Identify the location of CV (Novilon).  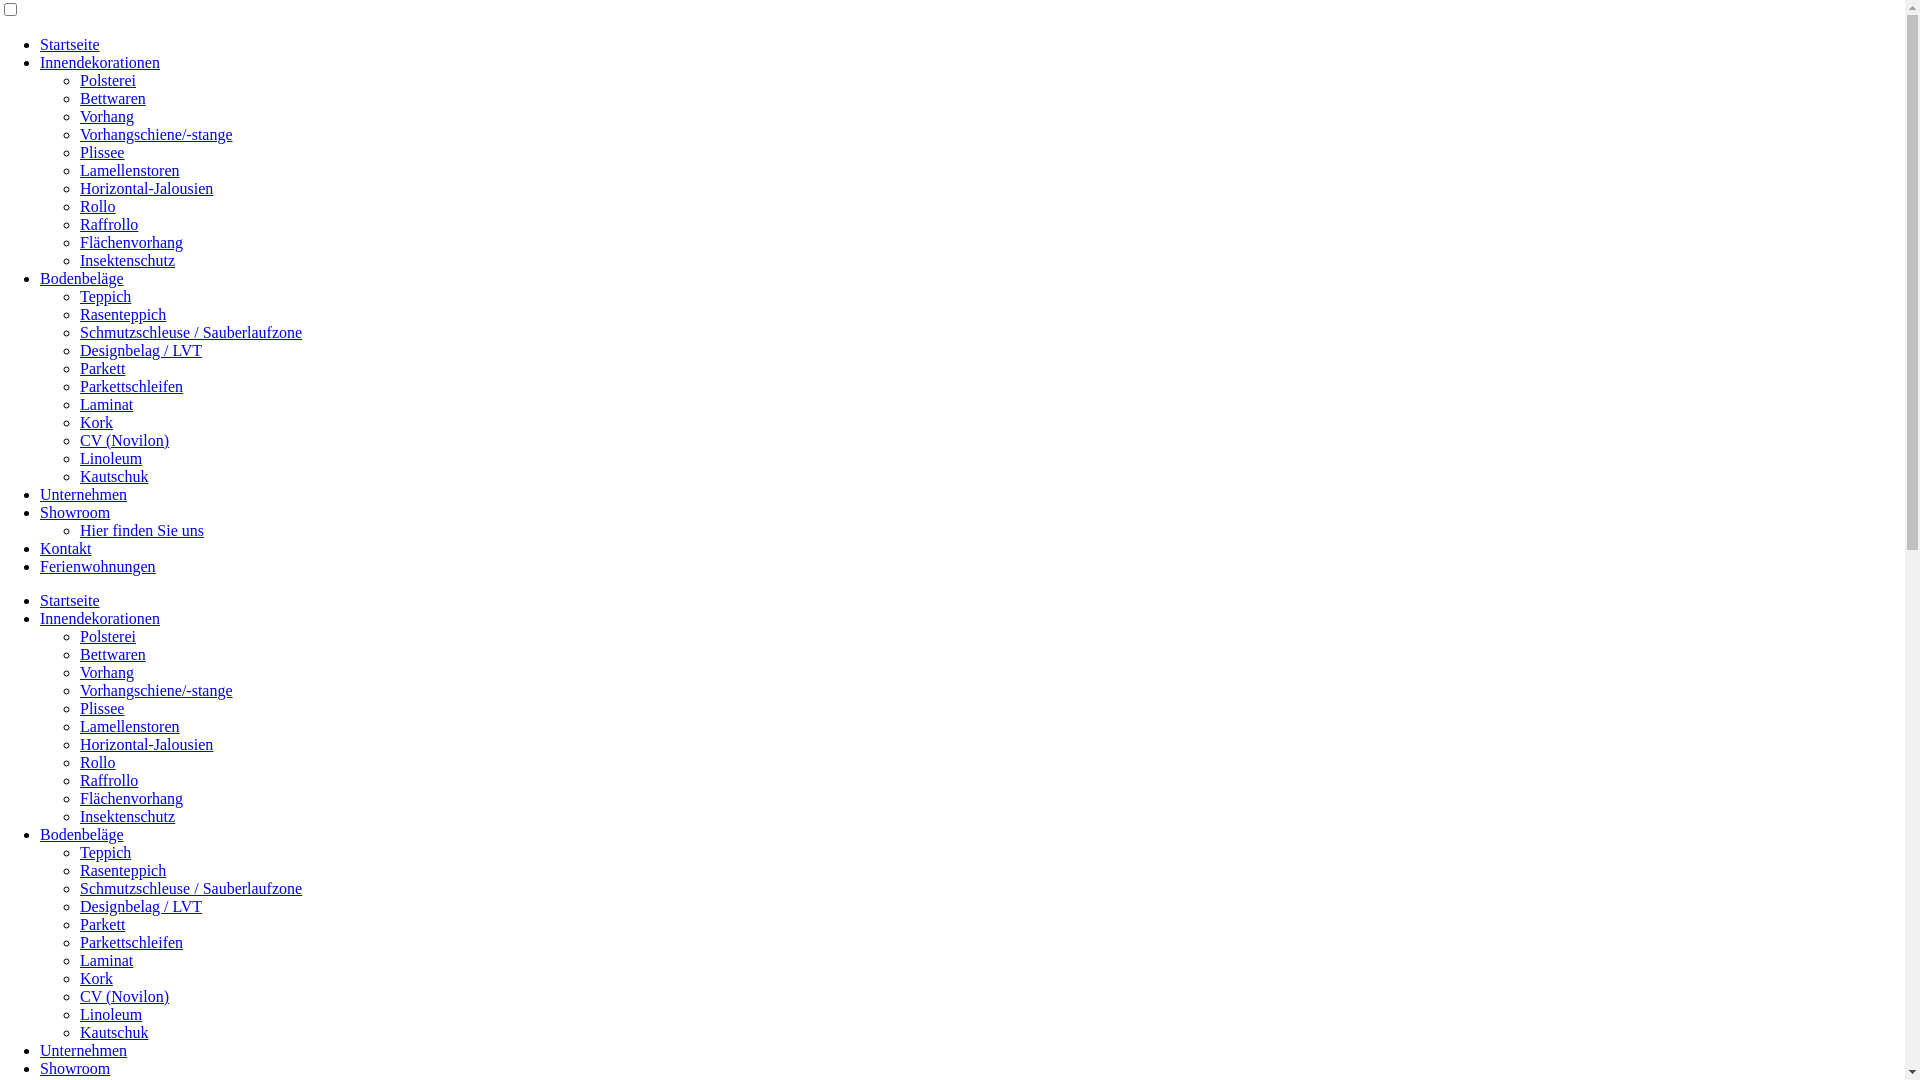
(124, 996).